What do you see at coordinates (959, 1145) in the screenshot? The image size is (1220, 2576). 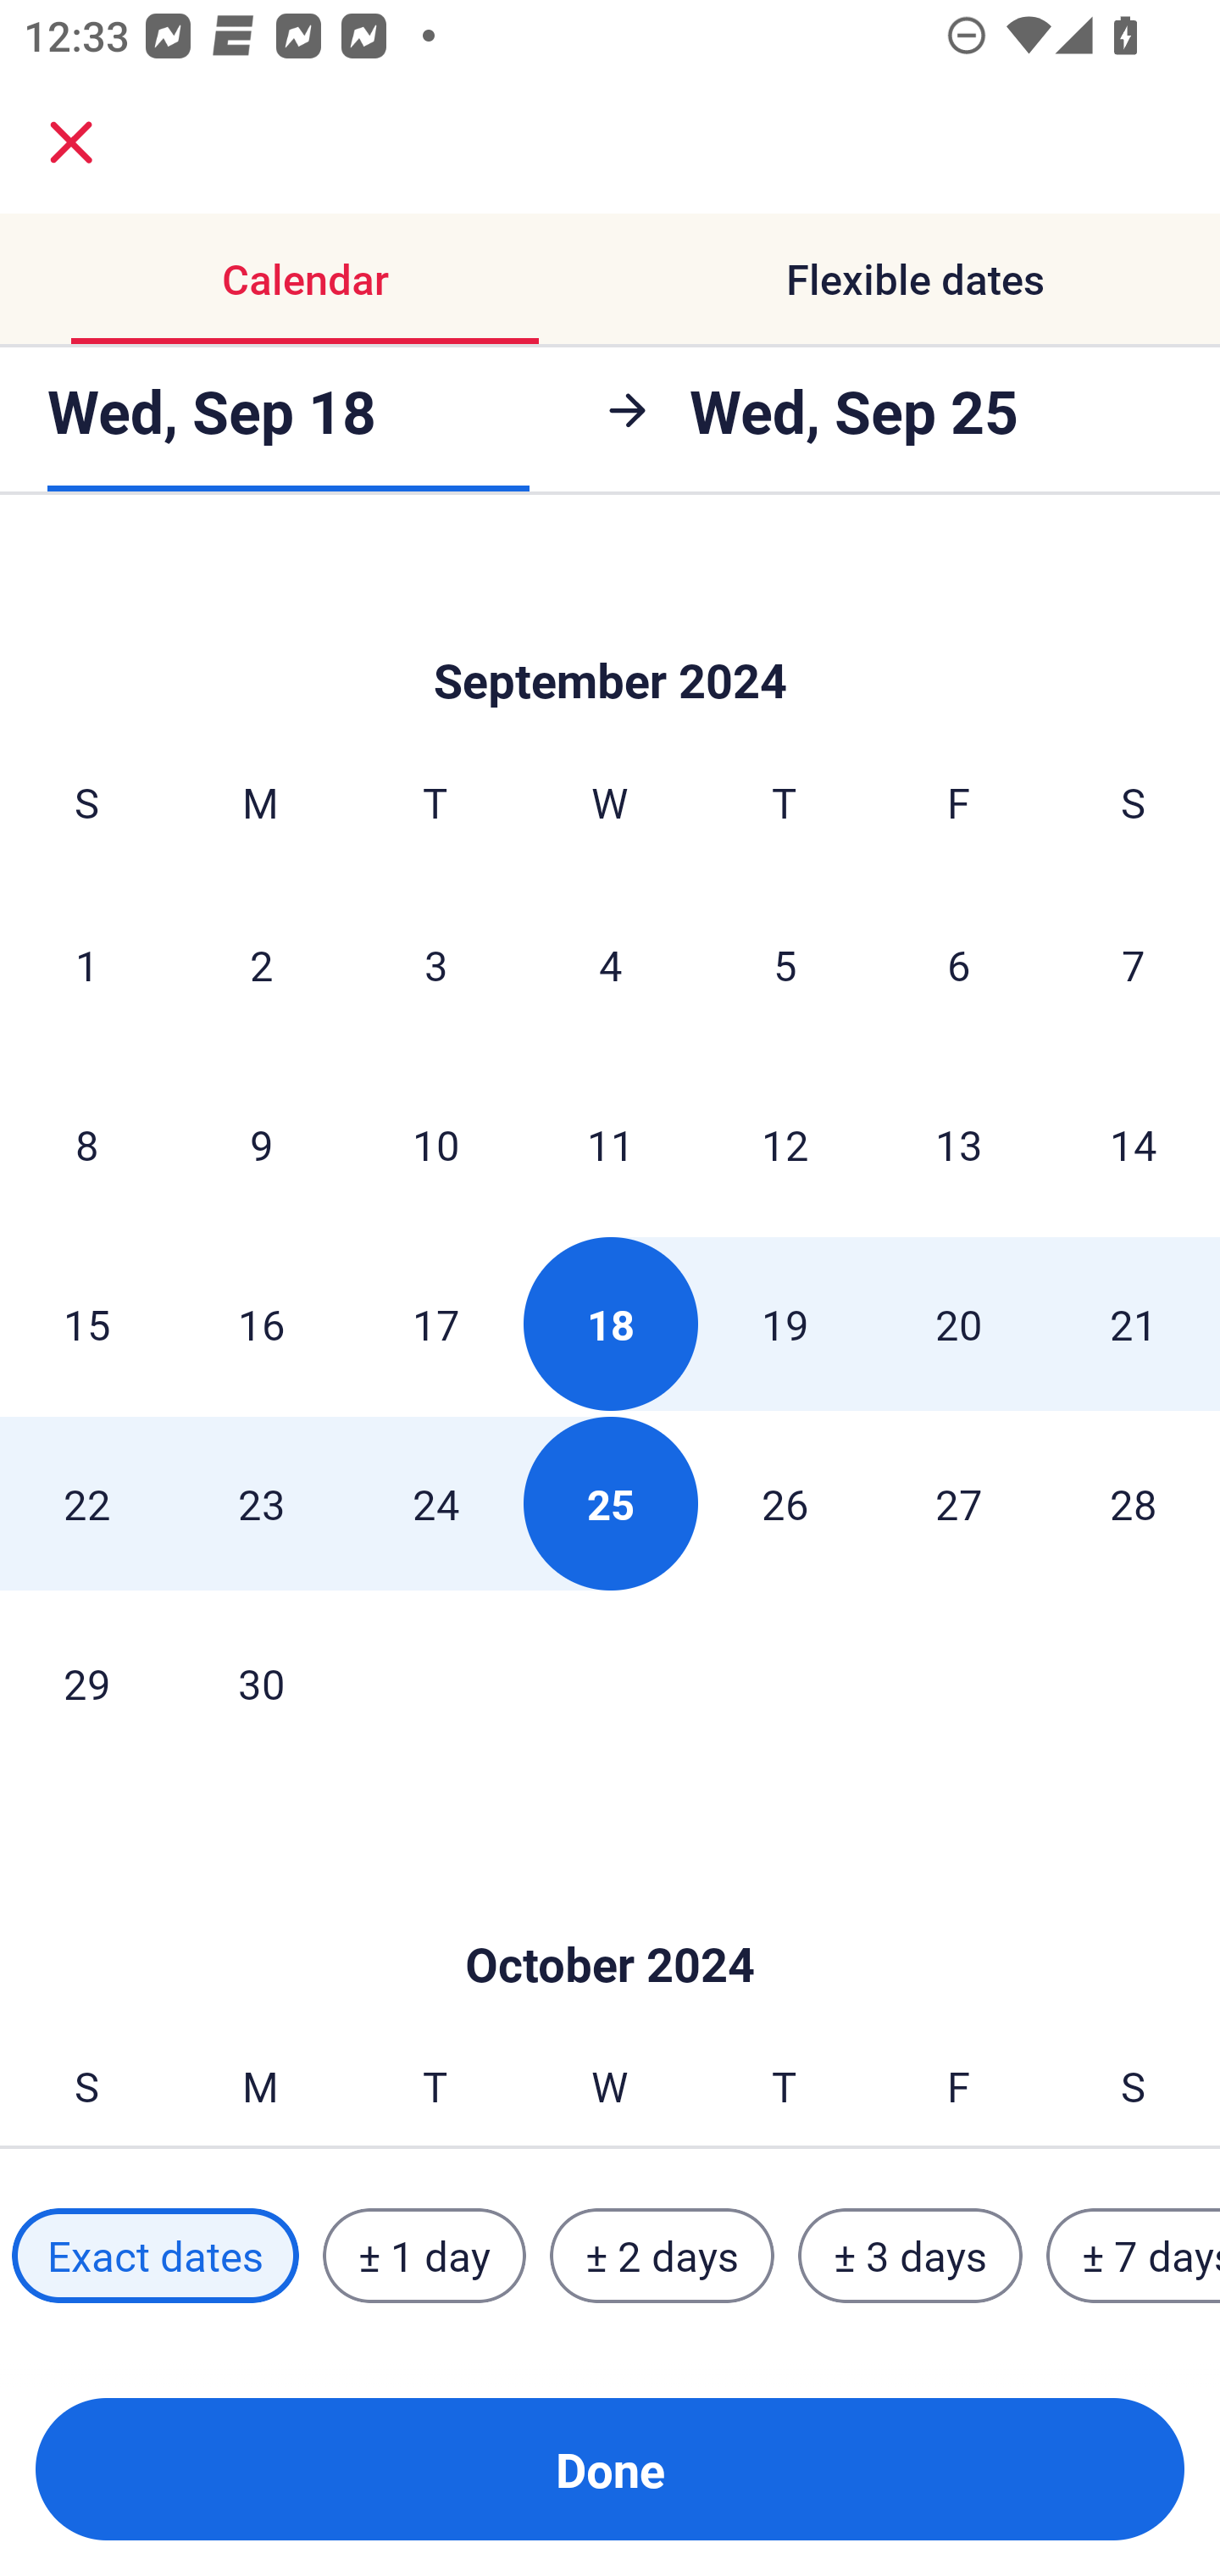 I see `13 Friday, September 13, 2024` at bounding box center [959, 1145].